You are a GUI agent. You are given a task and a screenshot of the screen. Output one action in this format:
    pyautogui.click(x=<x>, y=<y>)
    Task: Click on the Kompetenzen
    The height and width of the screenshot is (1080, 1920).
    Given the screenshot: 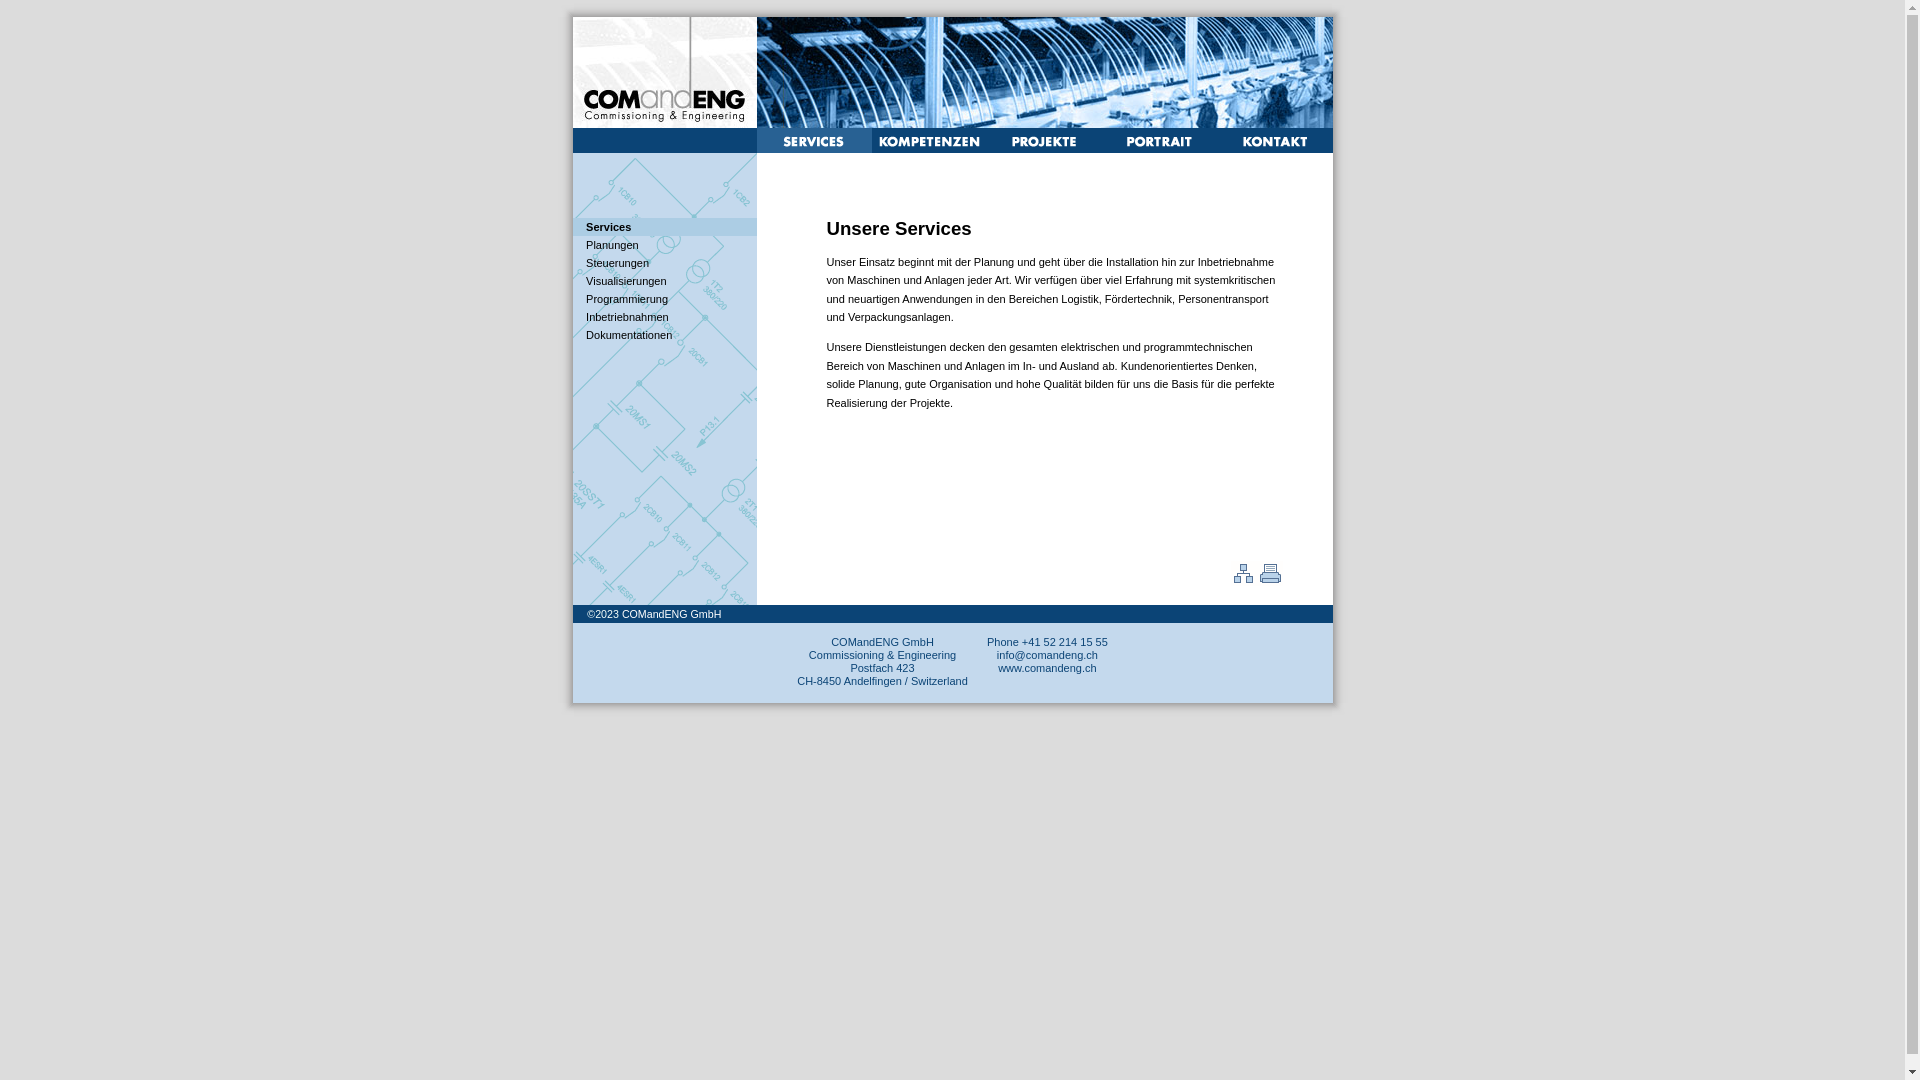 What is the action you would take?
    pyautogui.click(x=930, y=149)
    